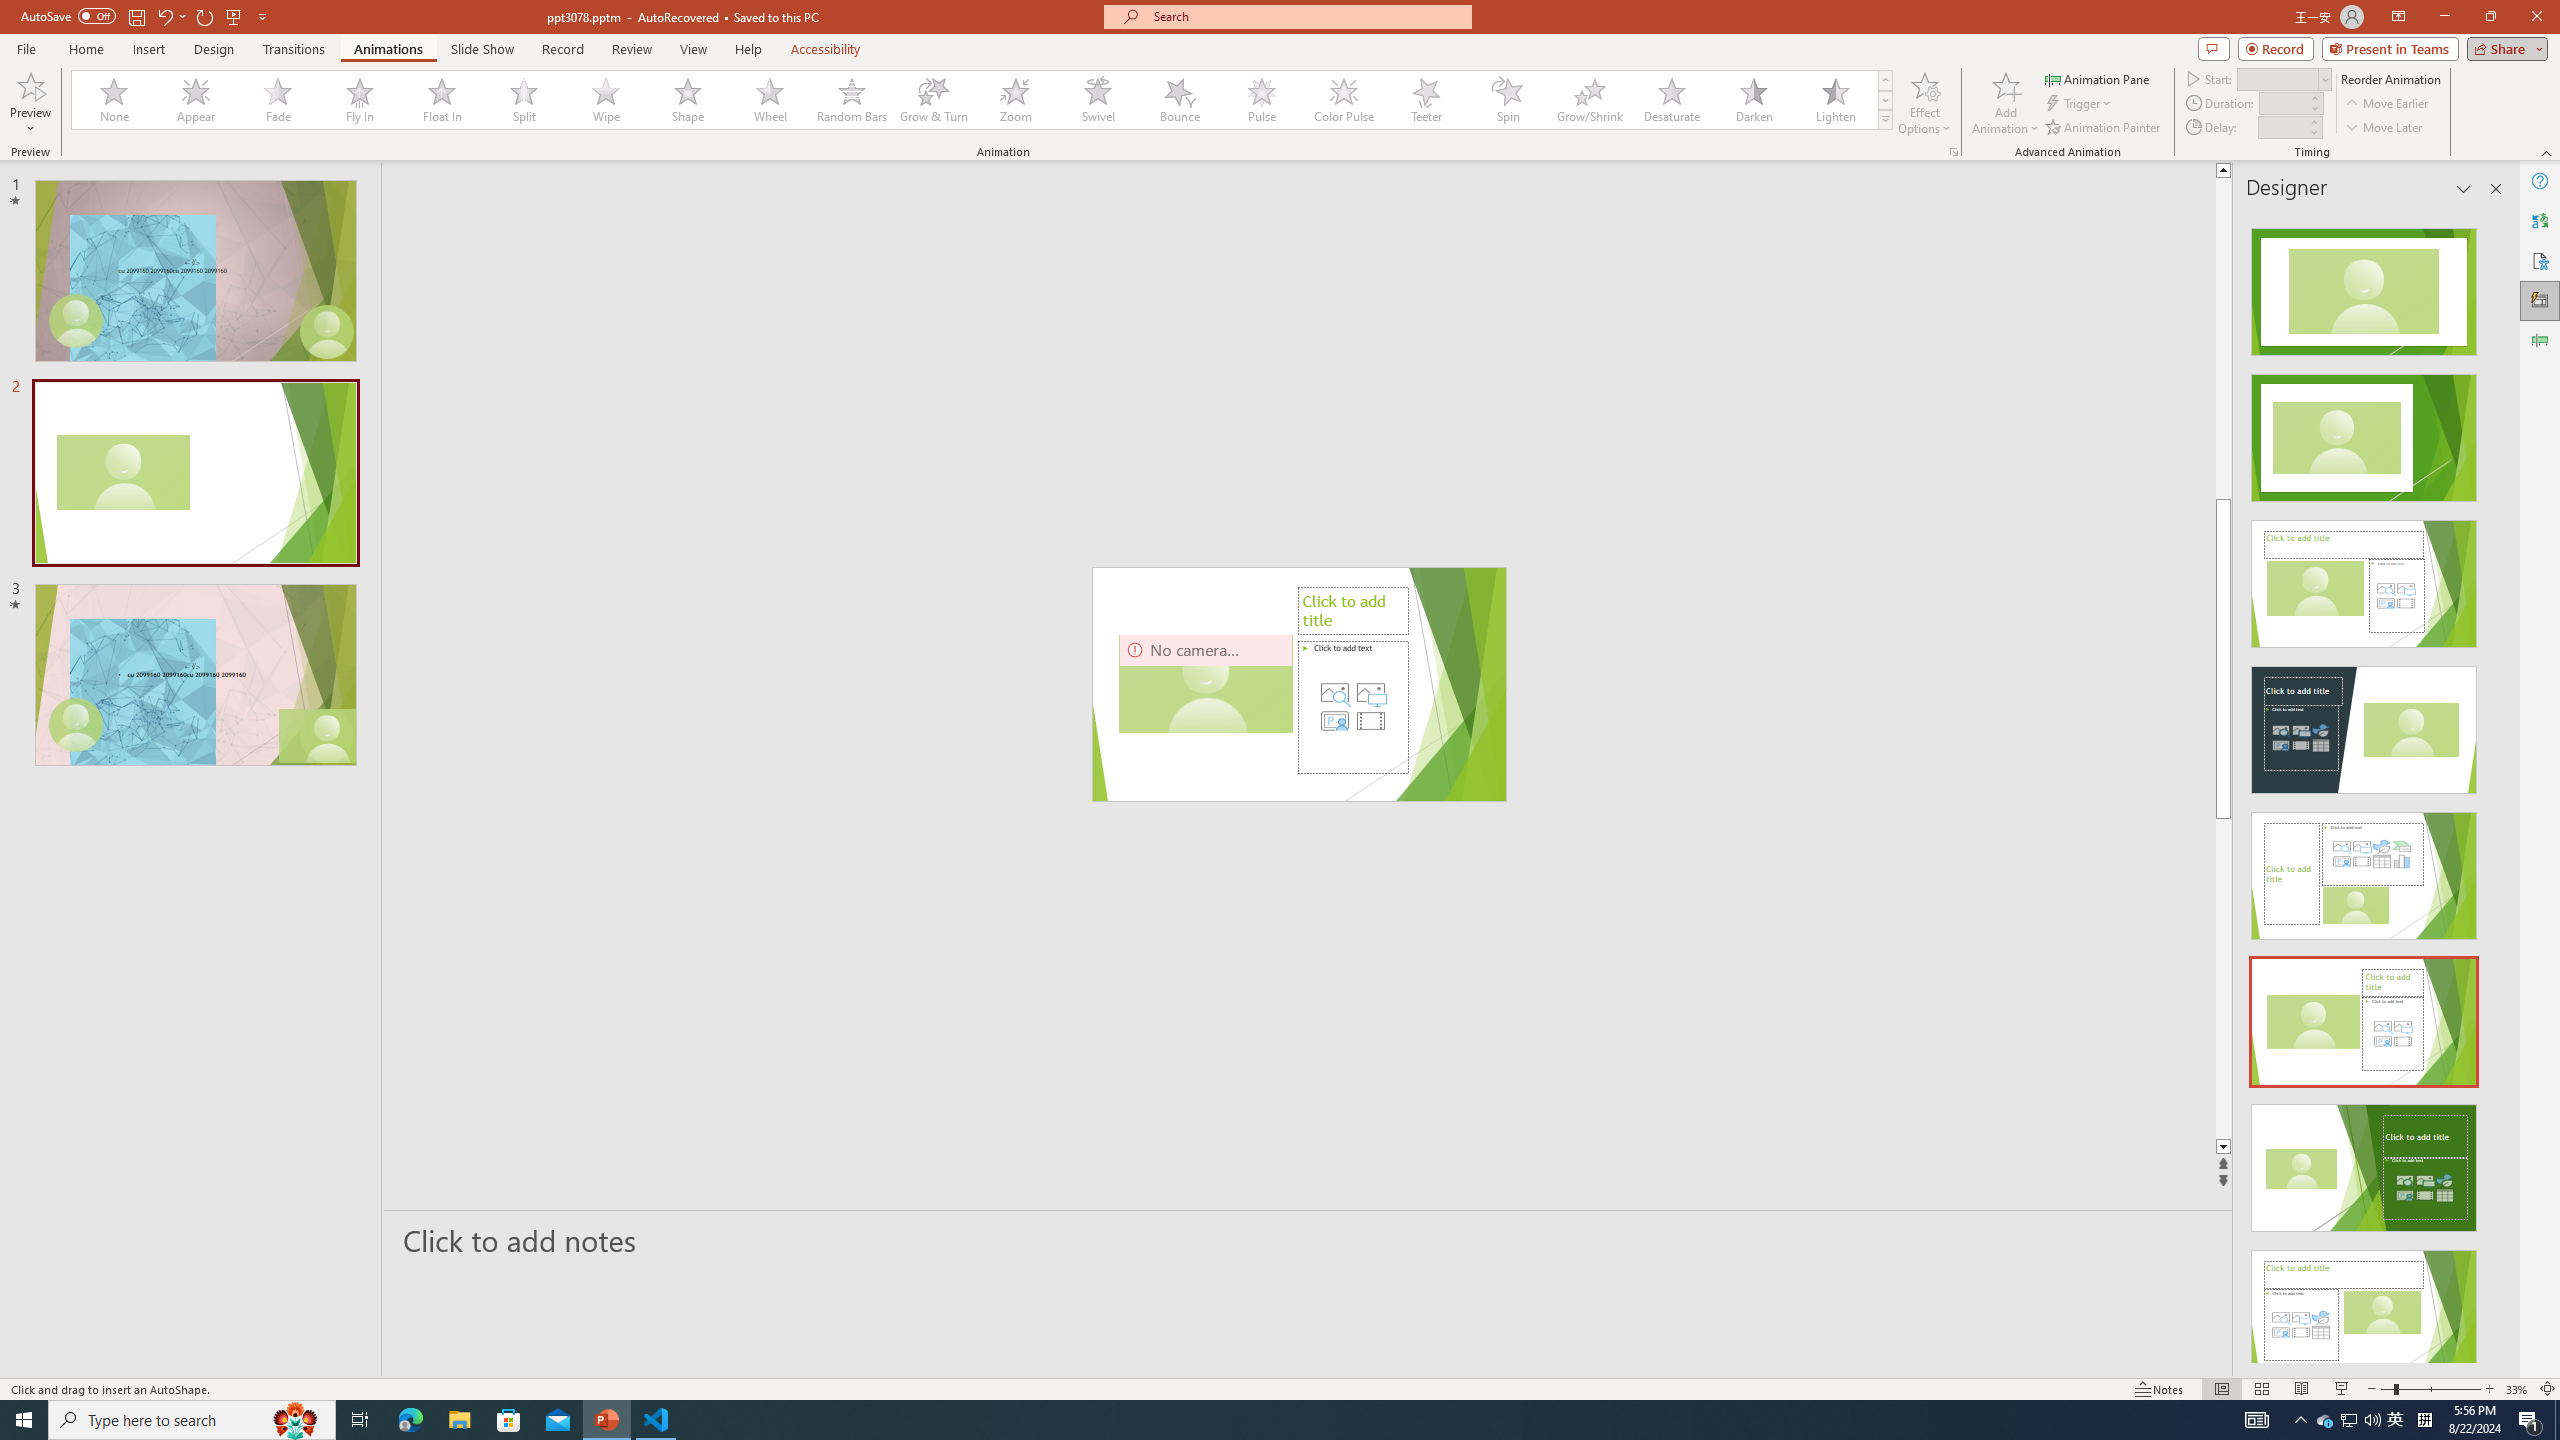 The width and height of the screenshot is (2560, 1440). What do you see at coordinates (2494, 787) in the screenshot?
I see `Class: NetUIScrollBar` at bounding box center [2494, 787].